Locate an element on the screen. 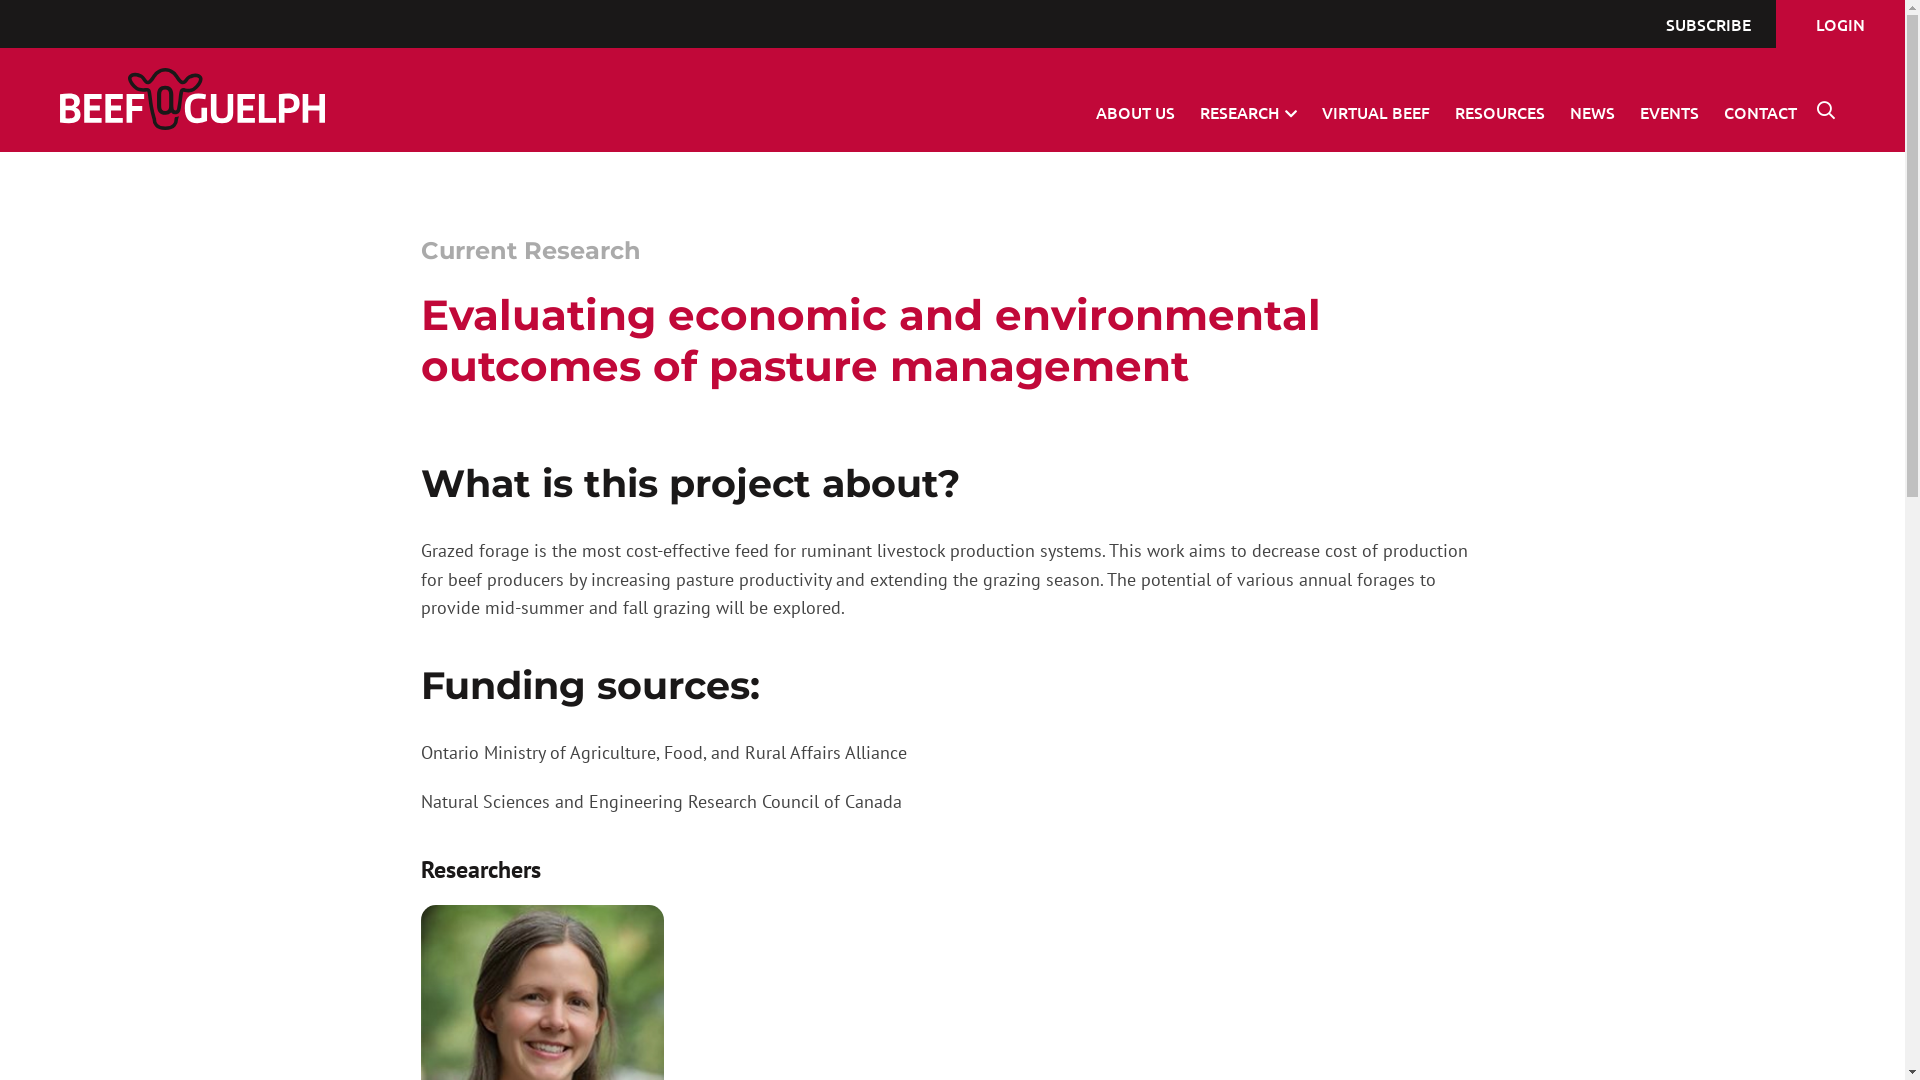 Image resolution: width=1920 pixels, height=1080 pixels. SUBSCRIBE is located at coordinates (1708, 24).